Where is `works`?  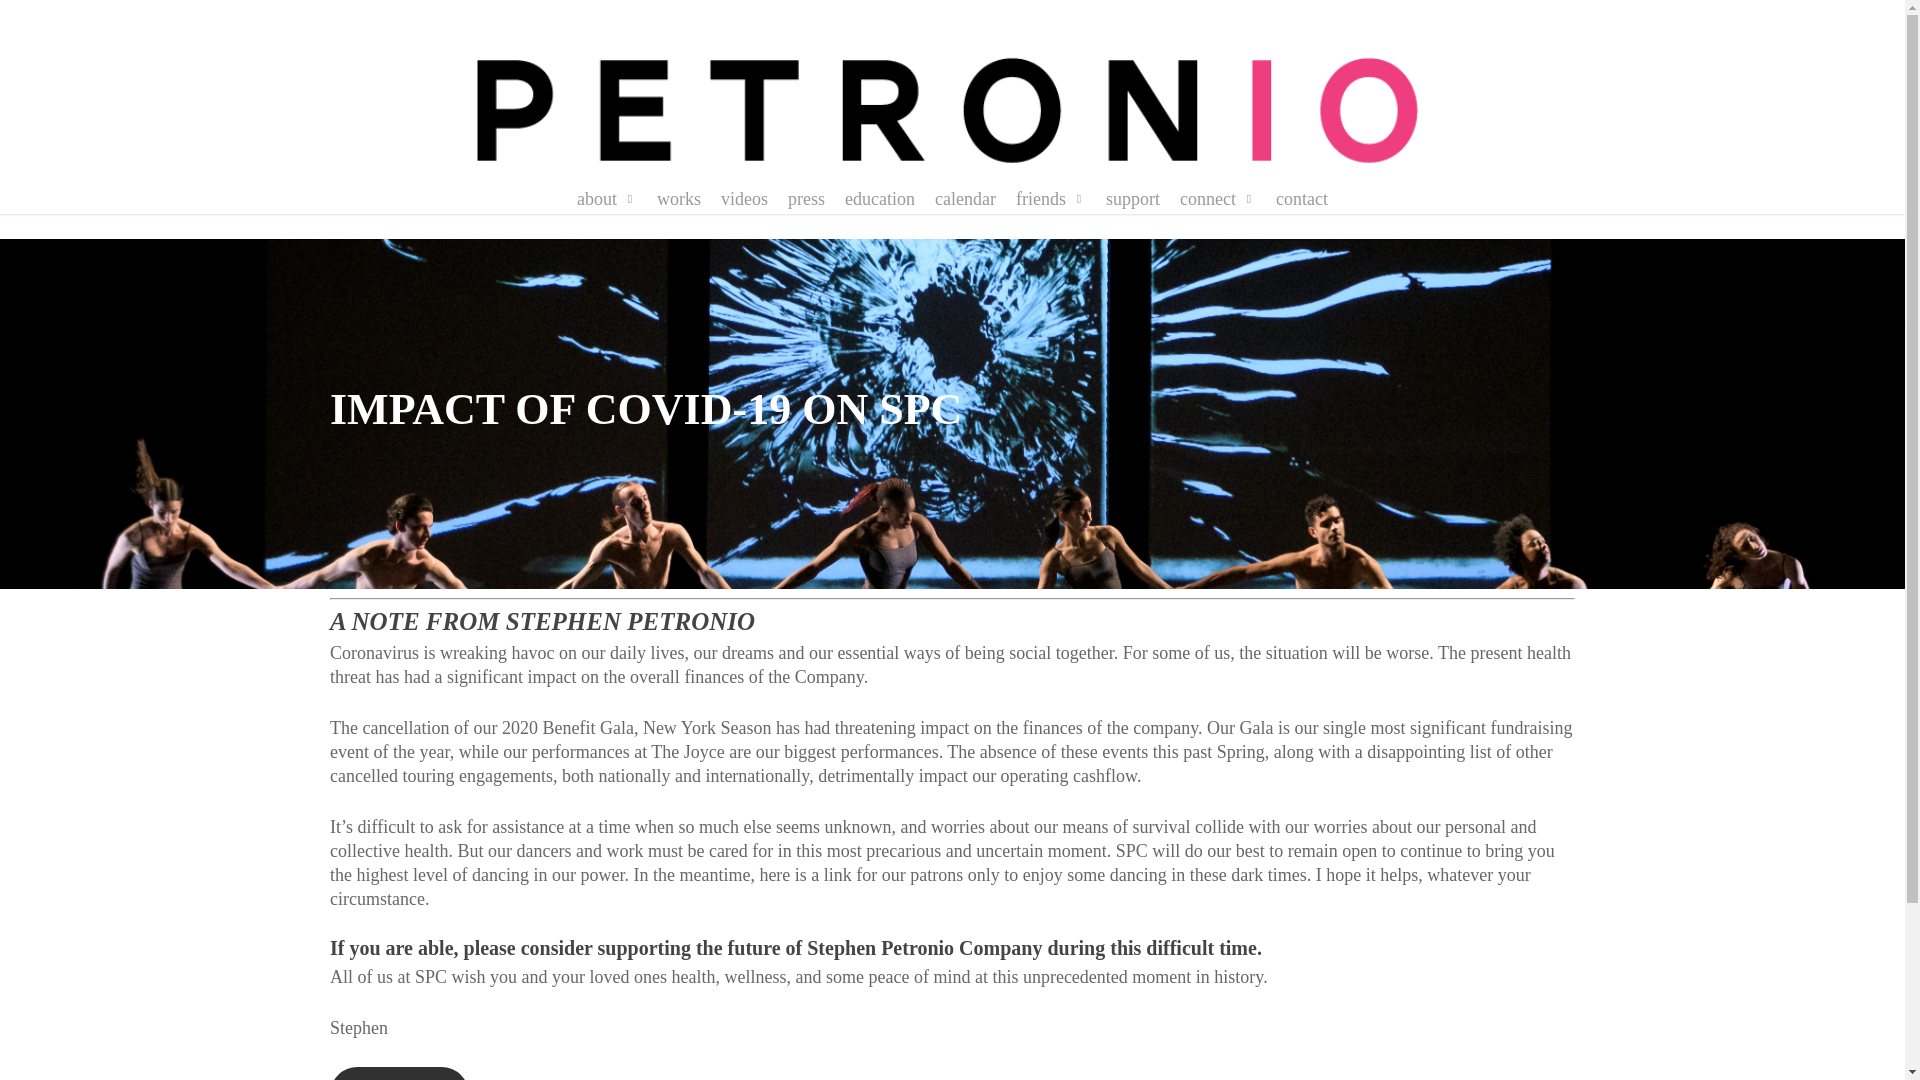 works is located at coordinates (678, 199).